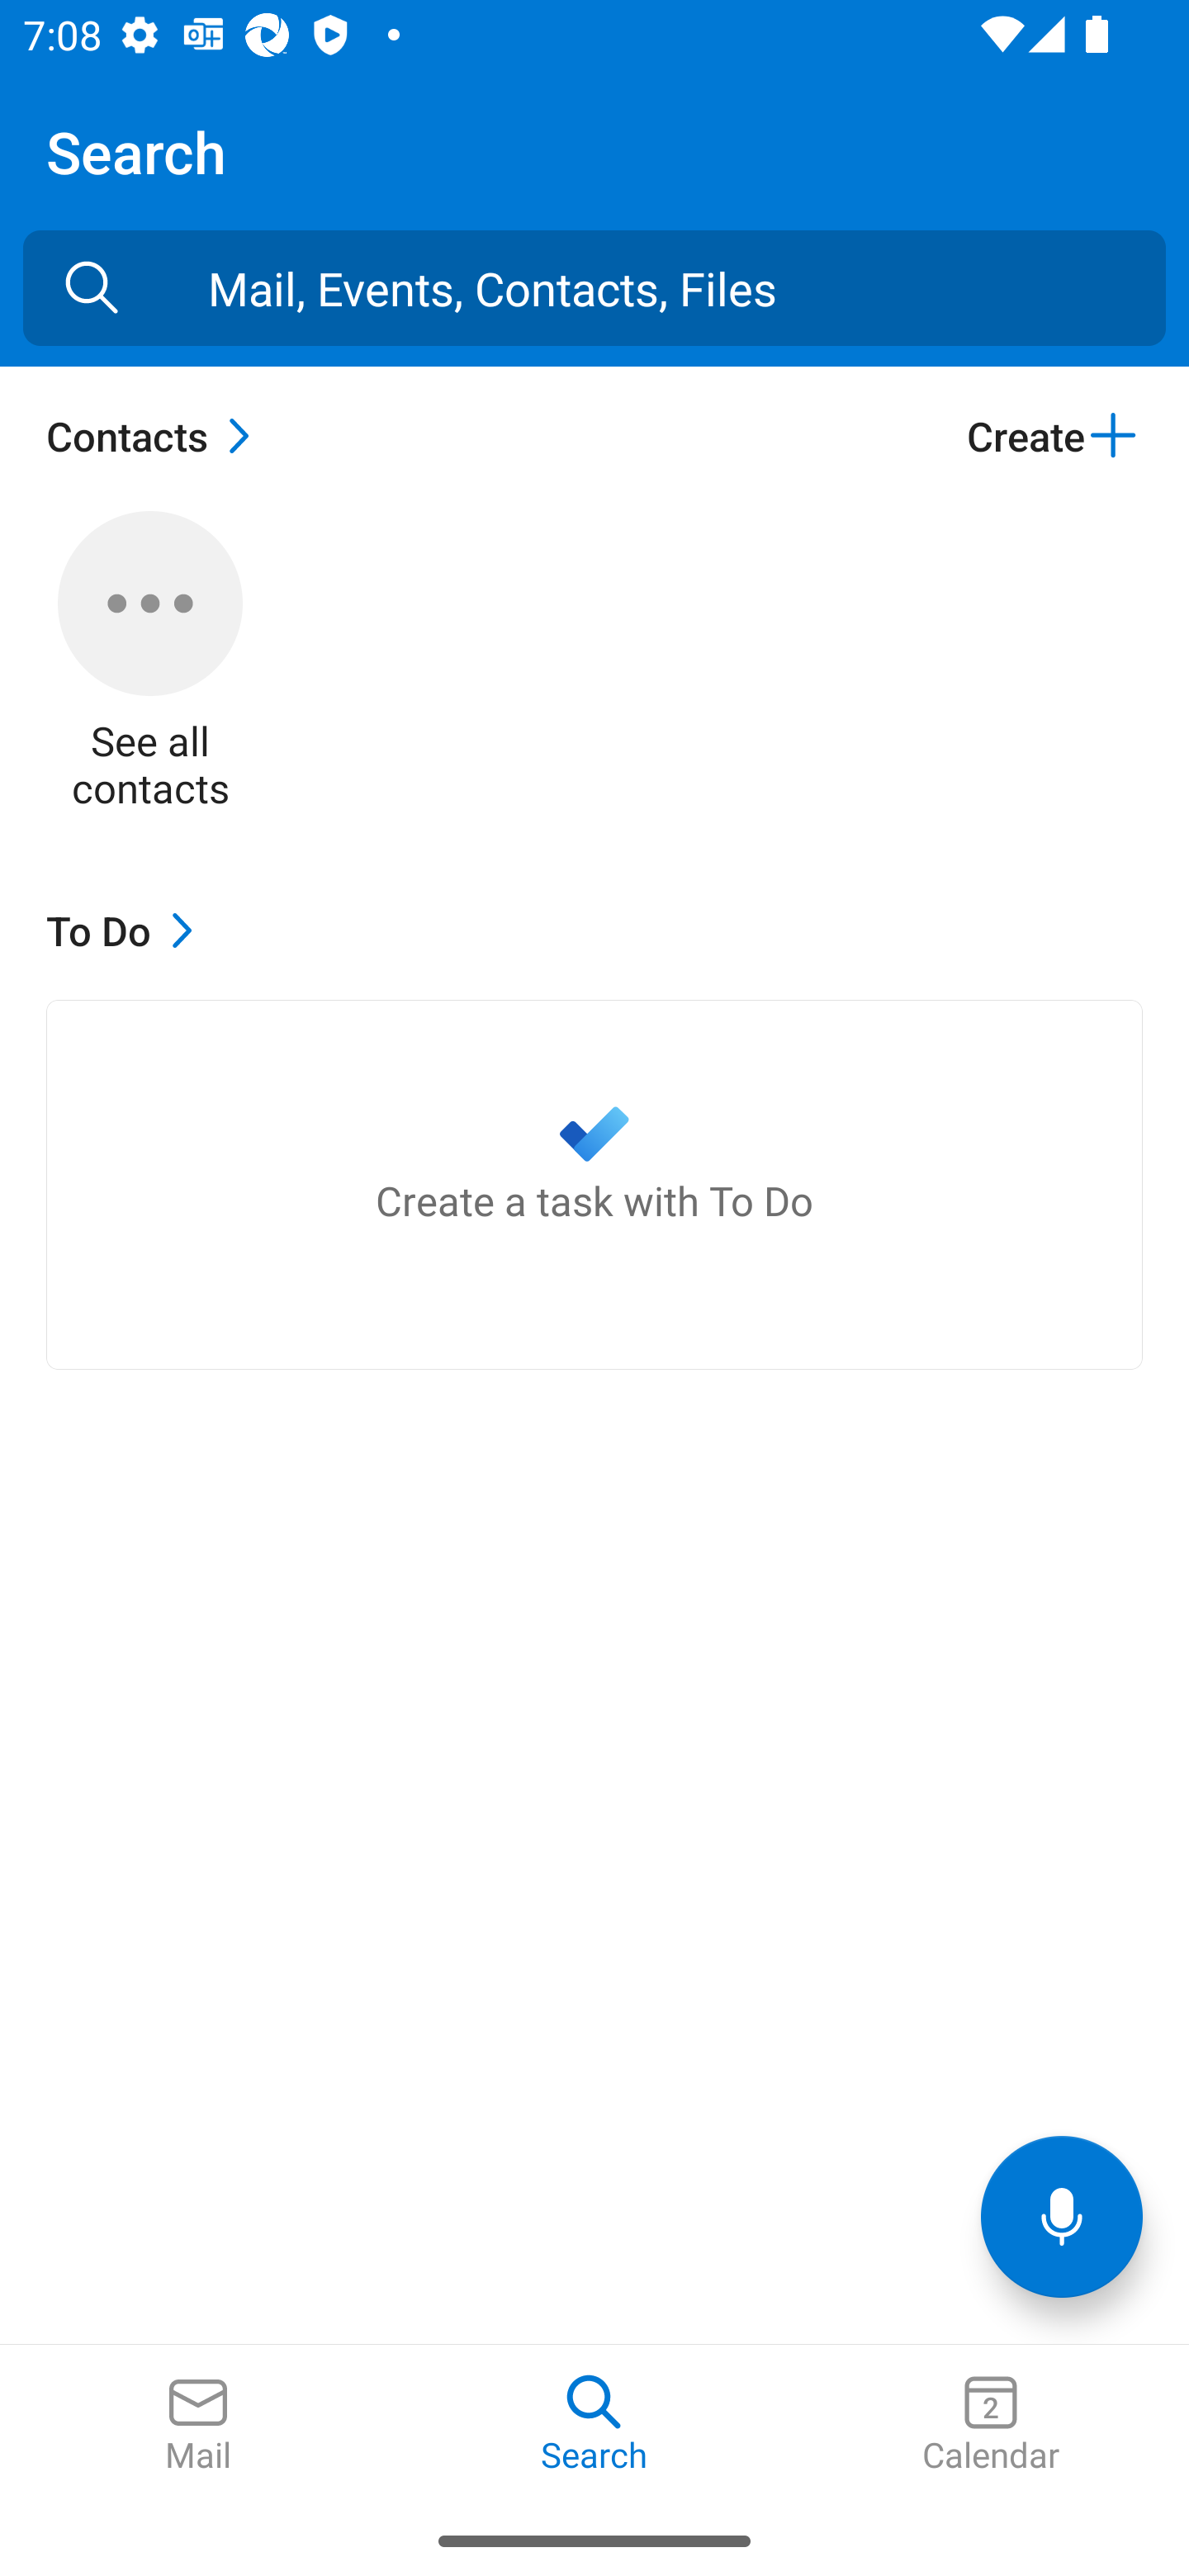 This screenshot has height=2576, width=1189. I want to click on Calendar, so click(991, 2425).